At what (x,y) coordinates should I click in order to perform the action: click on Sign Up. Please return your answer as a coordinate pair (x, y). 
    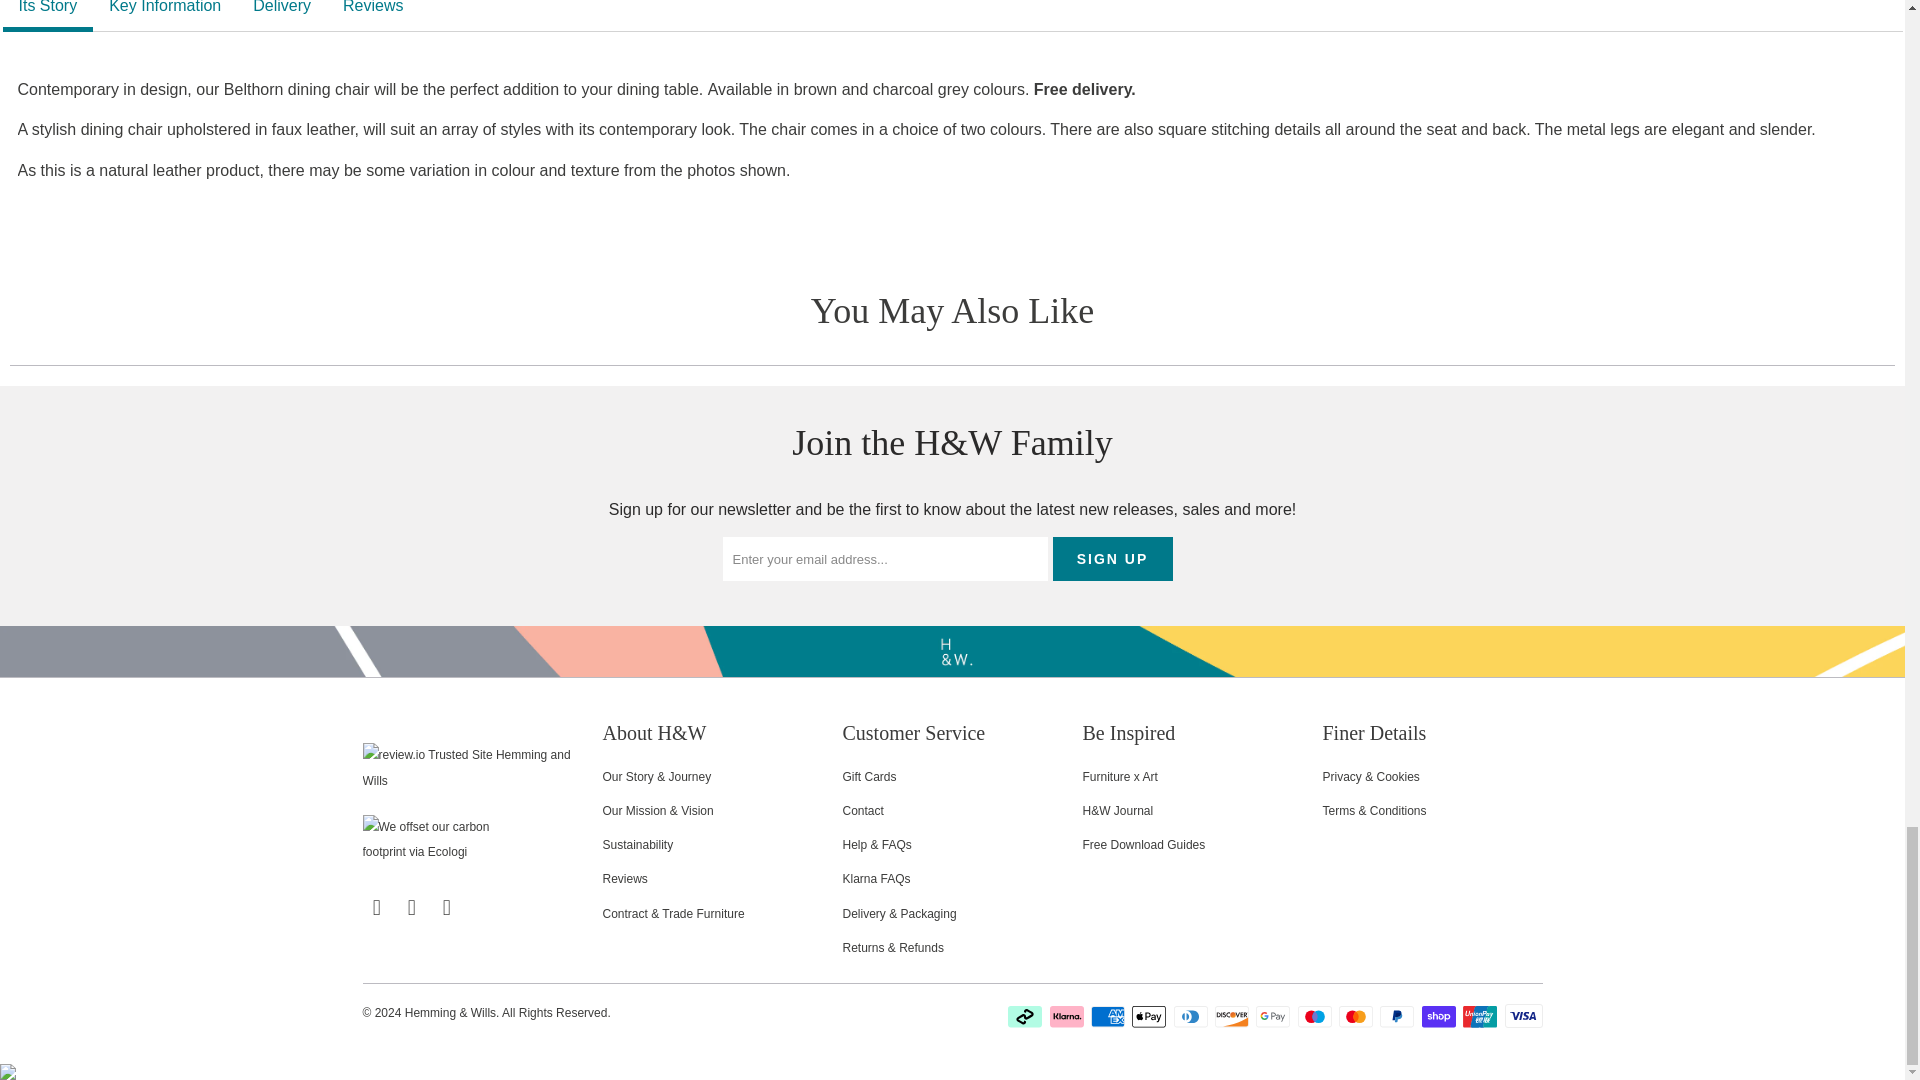
    Looking at the image, I should click on (1112, 558).